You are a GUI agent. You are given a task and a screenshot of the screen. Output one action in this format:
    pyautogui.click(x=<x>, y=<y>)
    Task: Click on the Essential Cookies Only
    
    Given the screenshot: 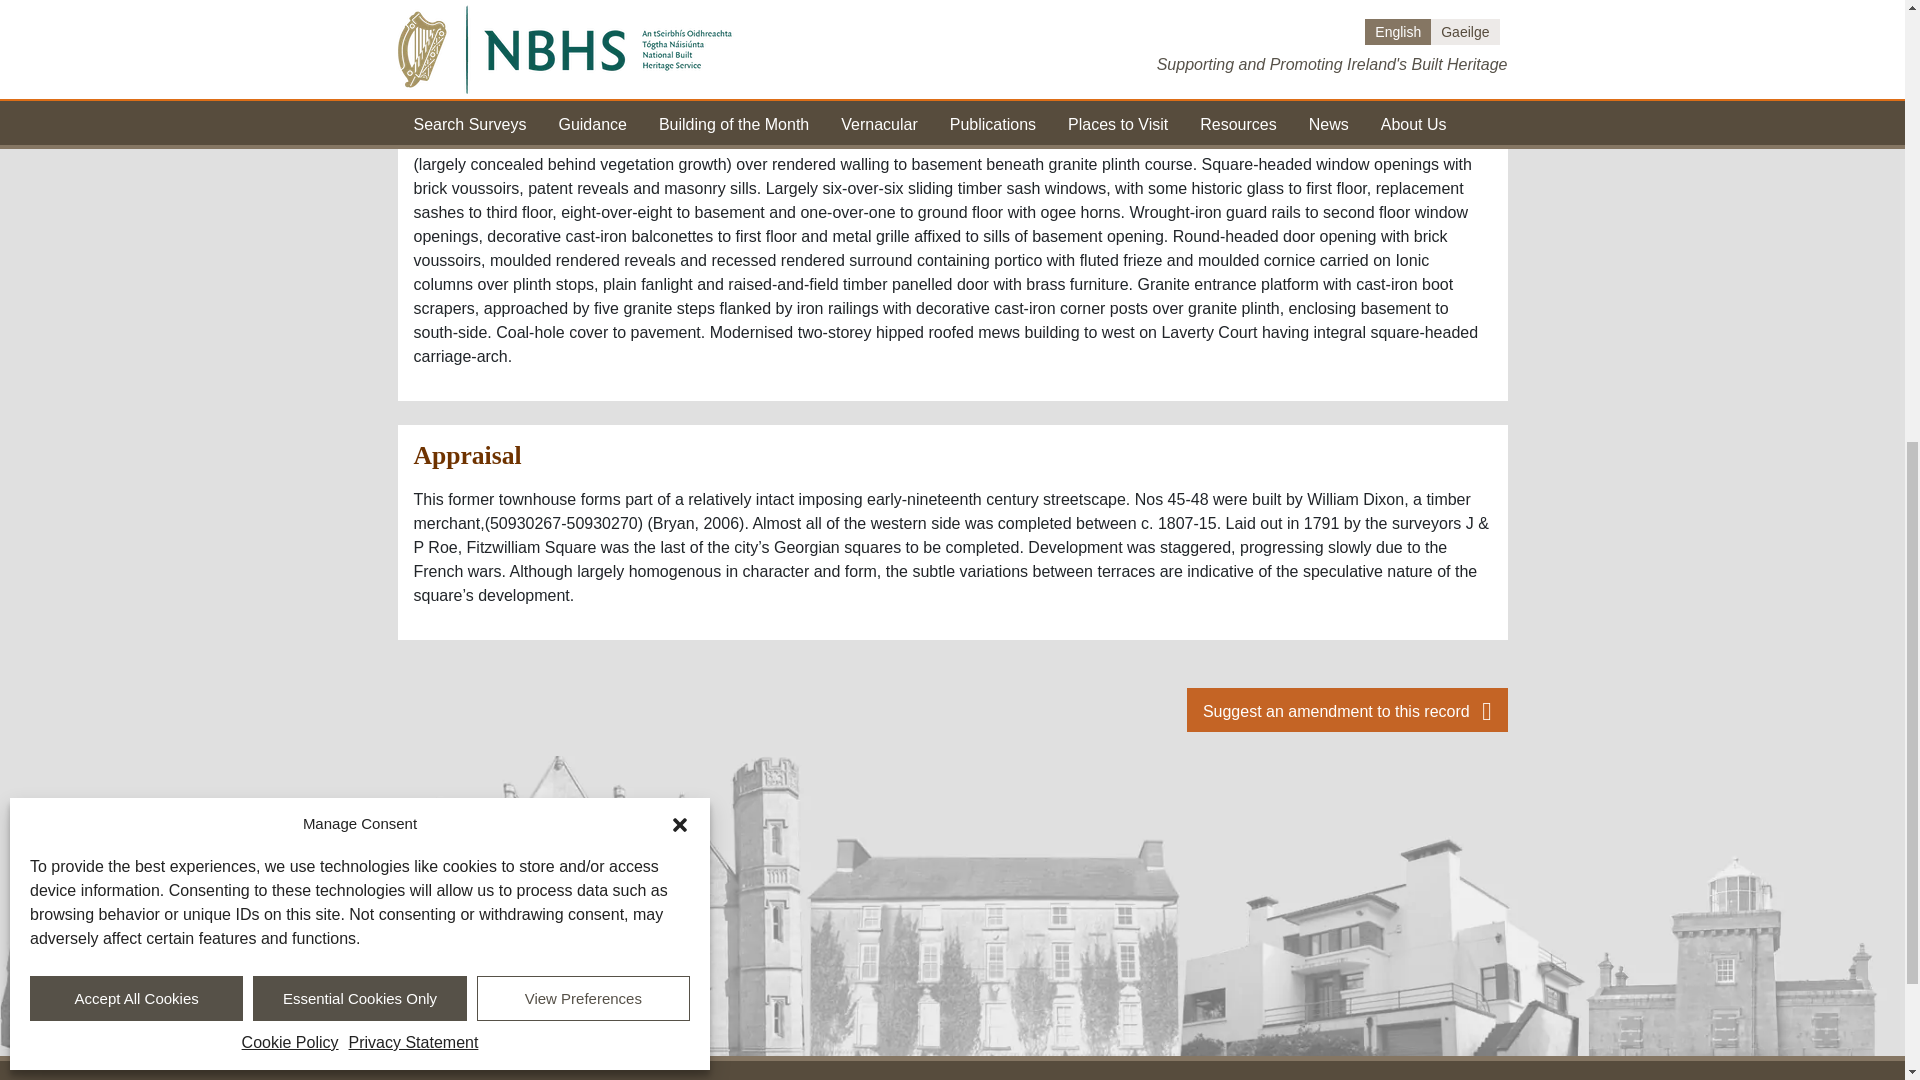 What is the action you would take?
    pyautogui.click(x=360, y=146)
    